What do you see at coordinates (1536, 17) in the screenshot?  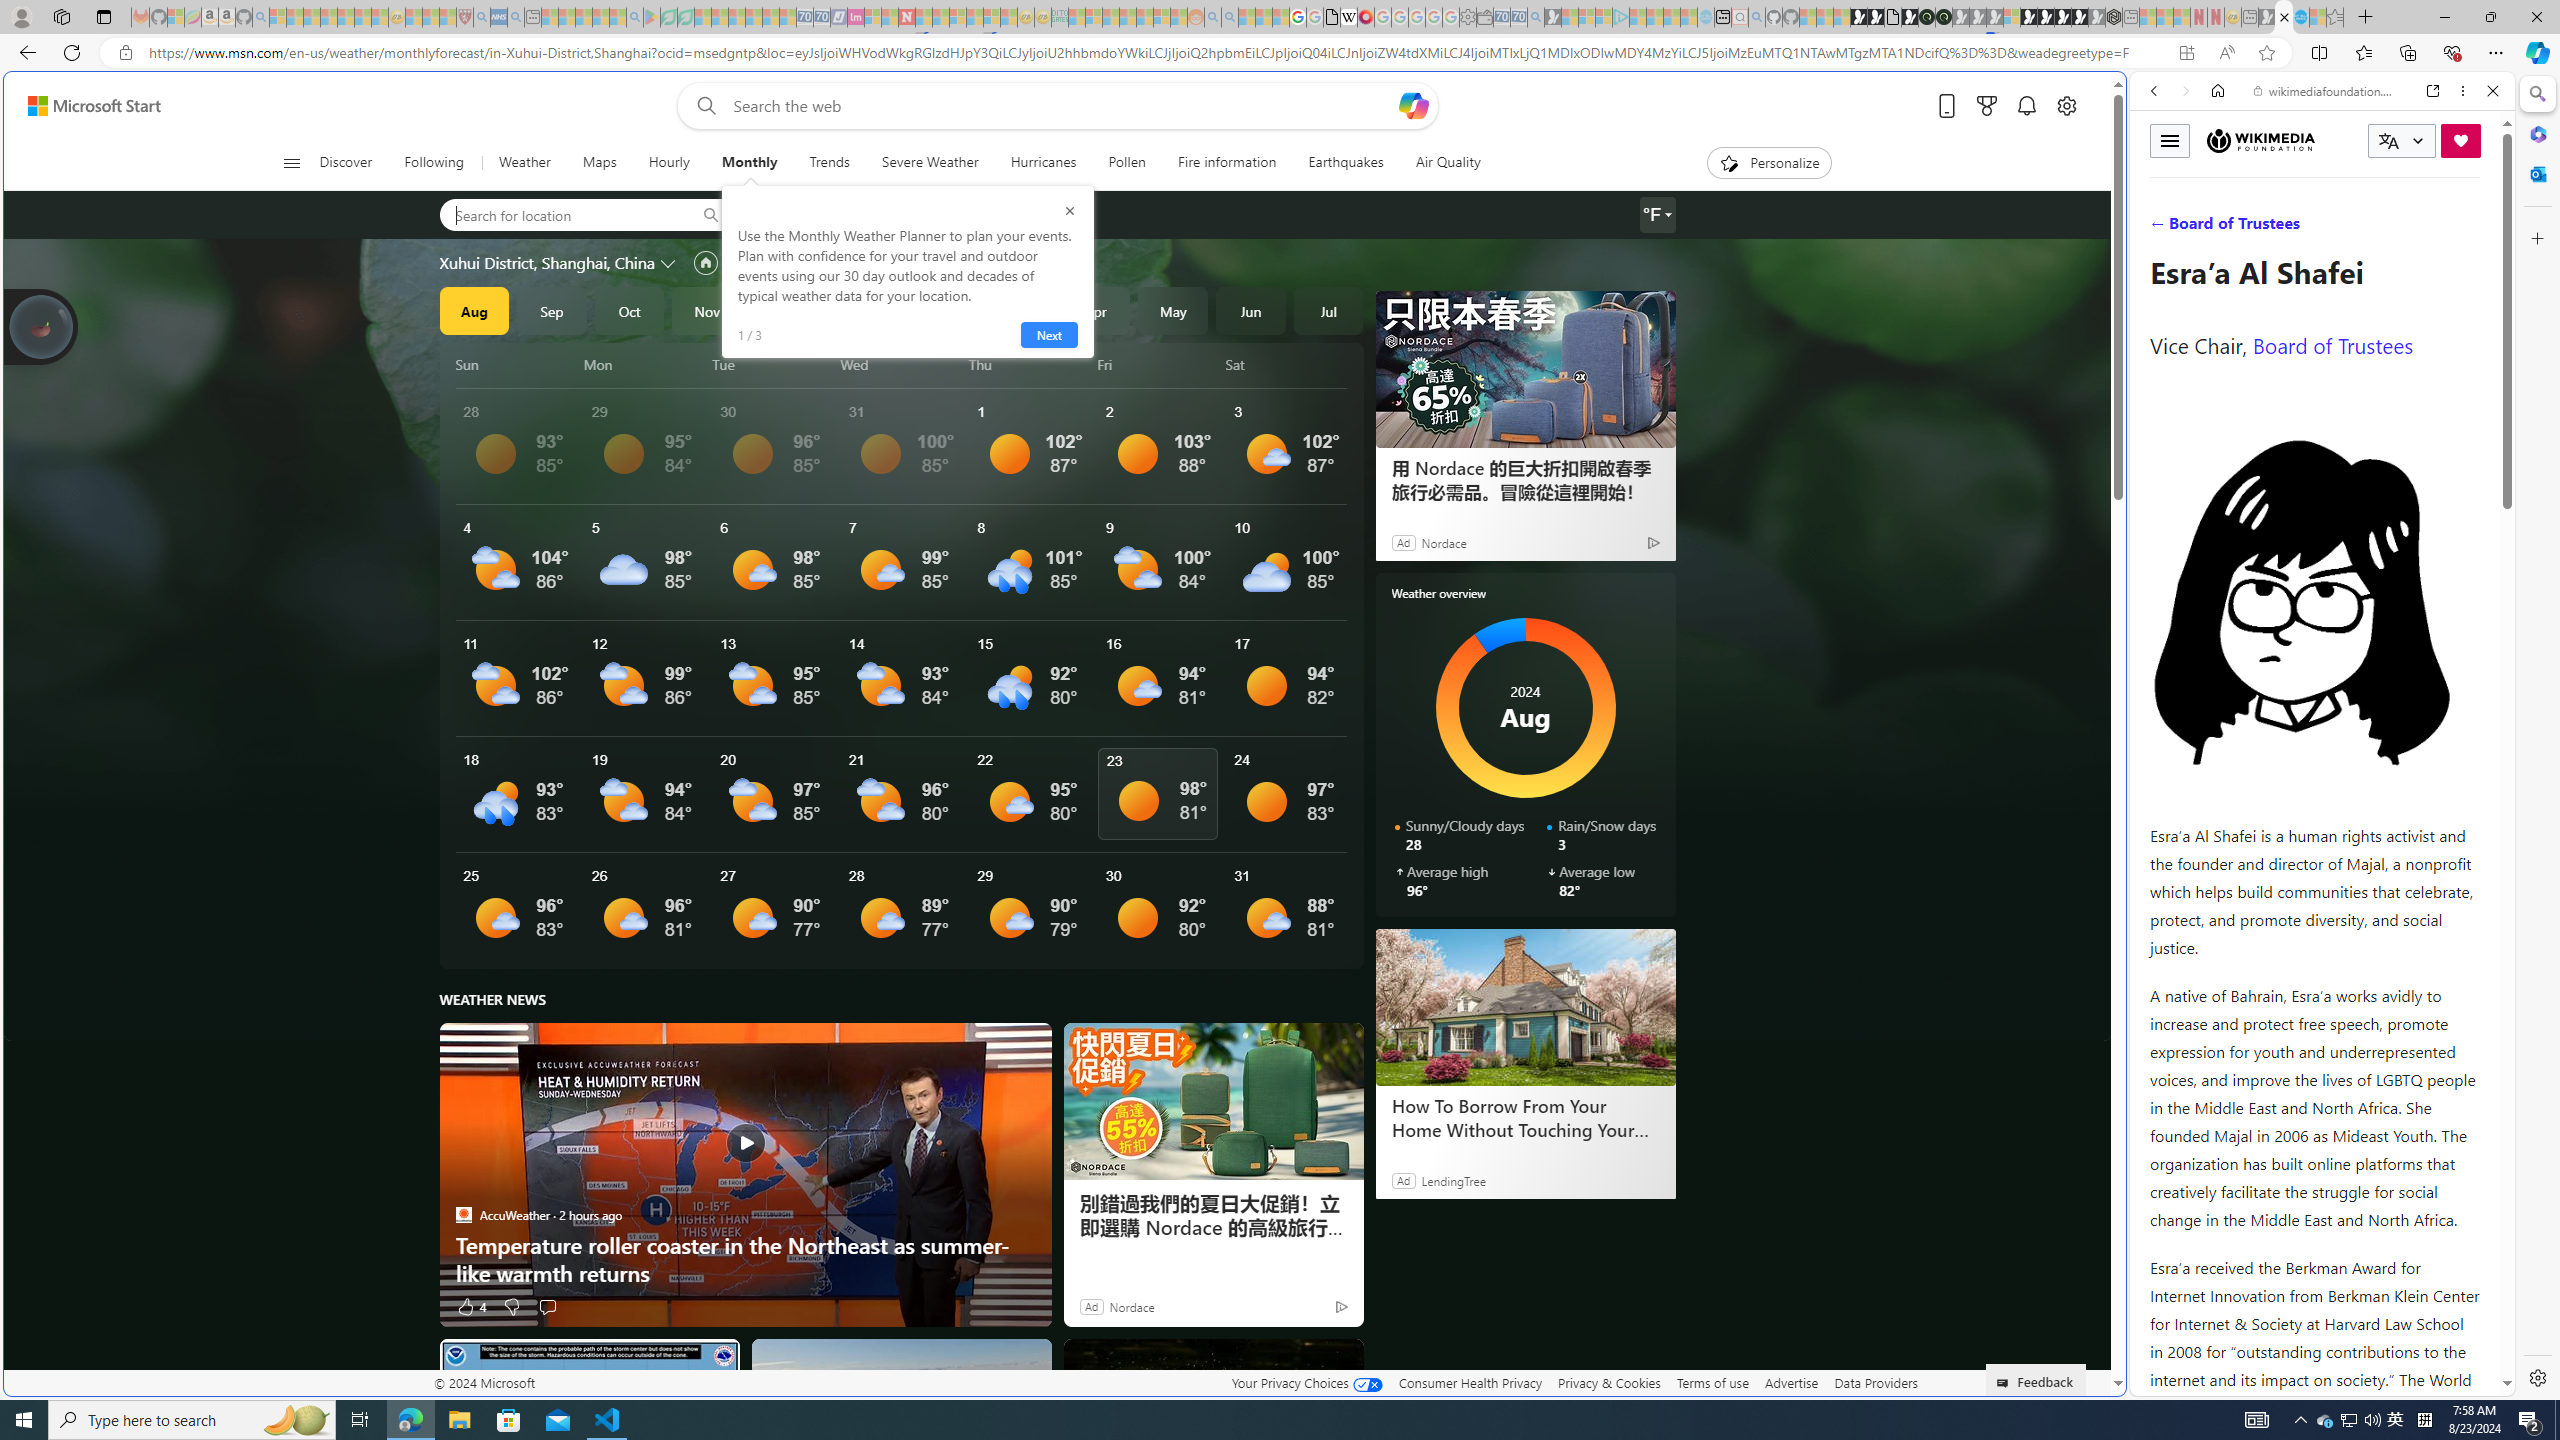 I see `Bing Real Estate - Home sales and rental listings - Sleeping` at bounding box center [1536, 17].